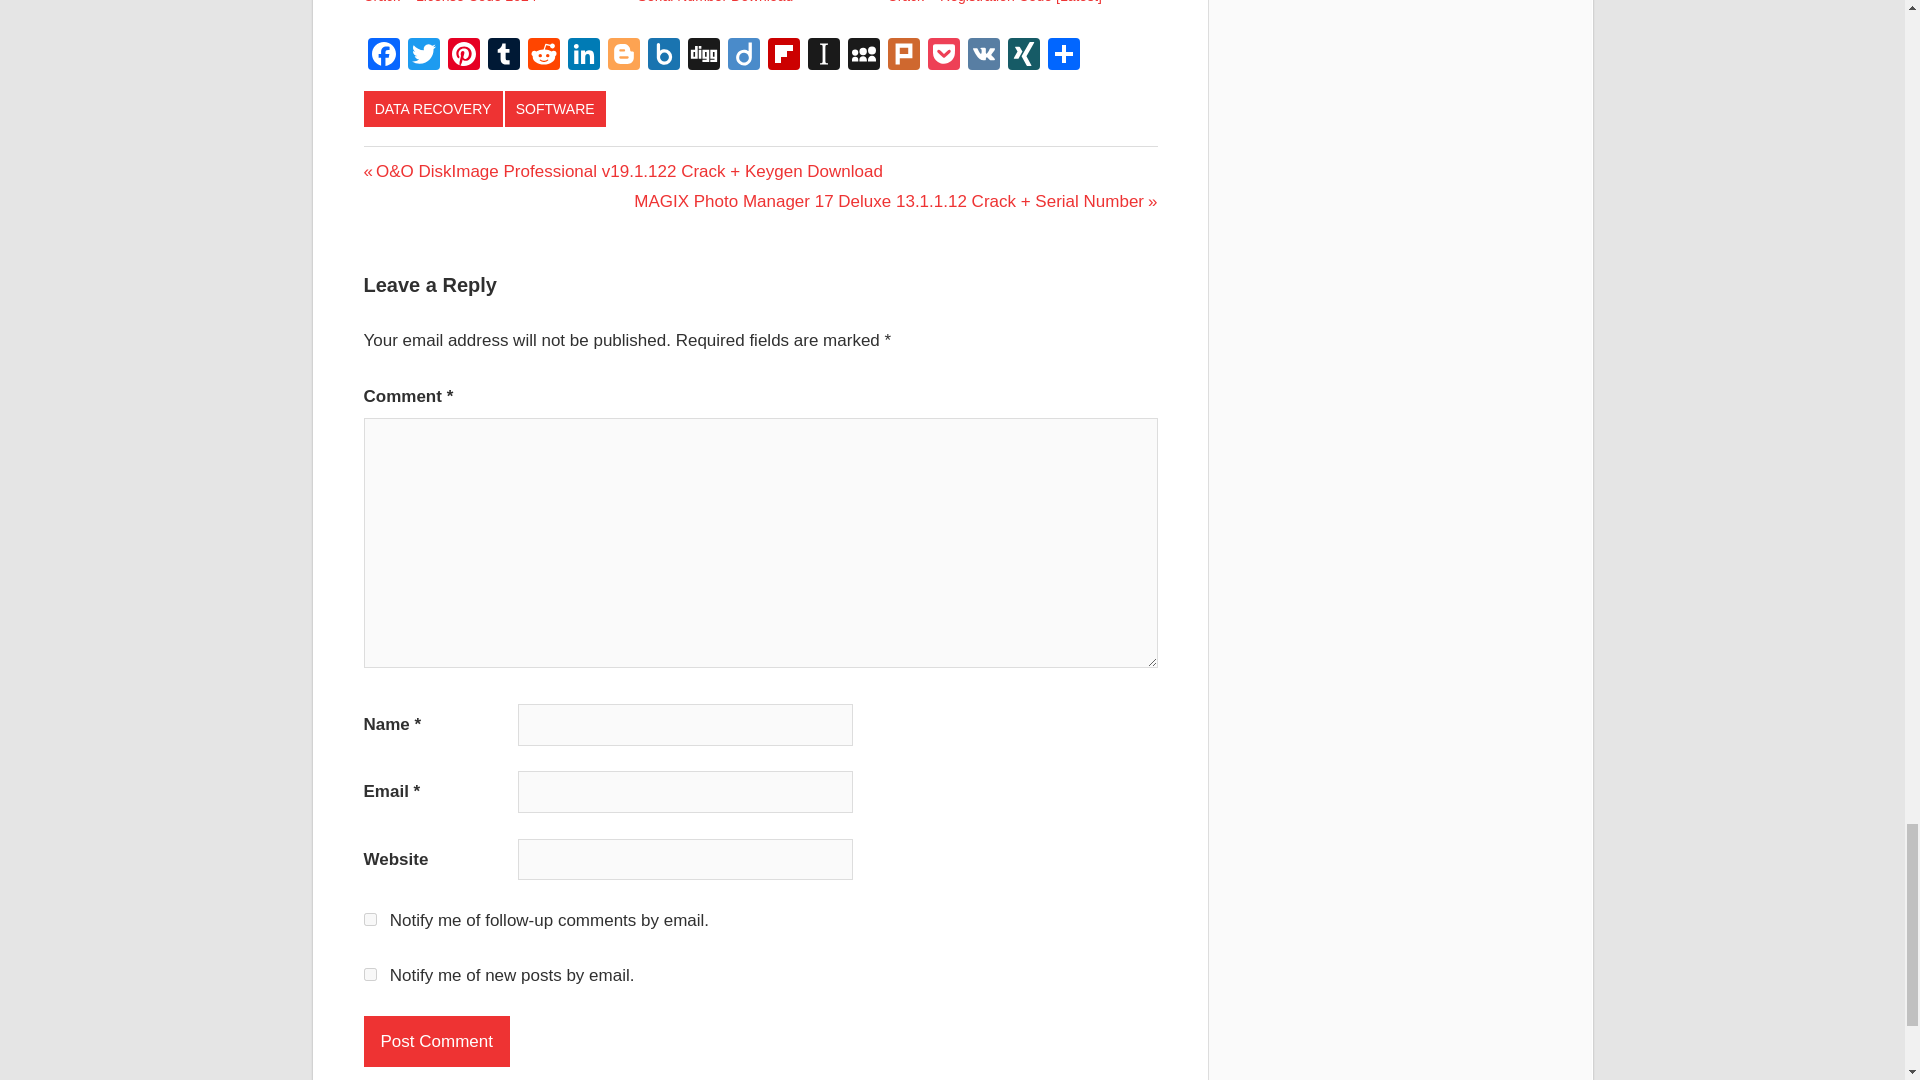 The width and height of the screenshot is (1920, 1080). Describe the element at coordinates (584, 56) in the screenshot. I see `LinkedIn` at that location.